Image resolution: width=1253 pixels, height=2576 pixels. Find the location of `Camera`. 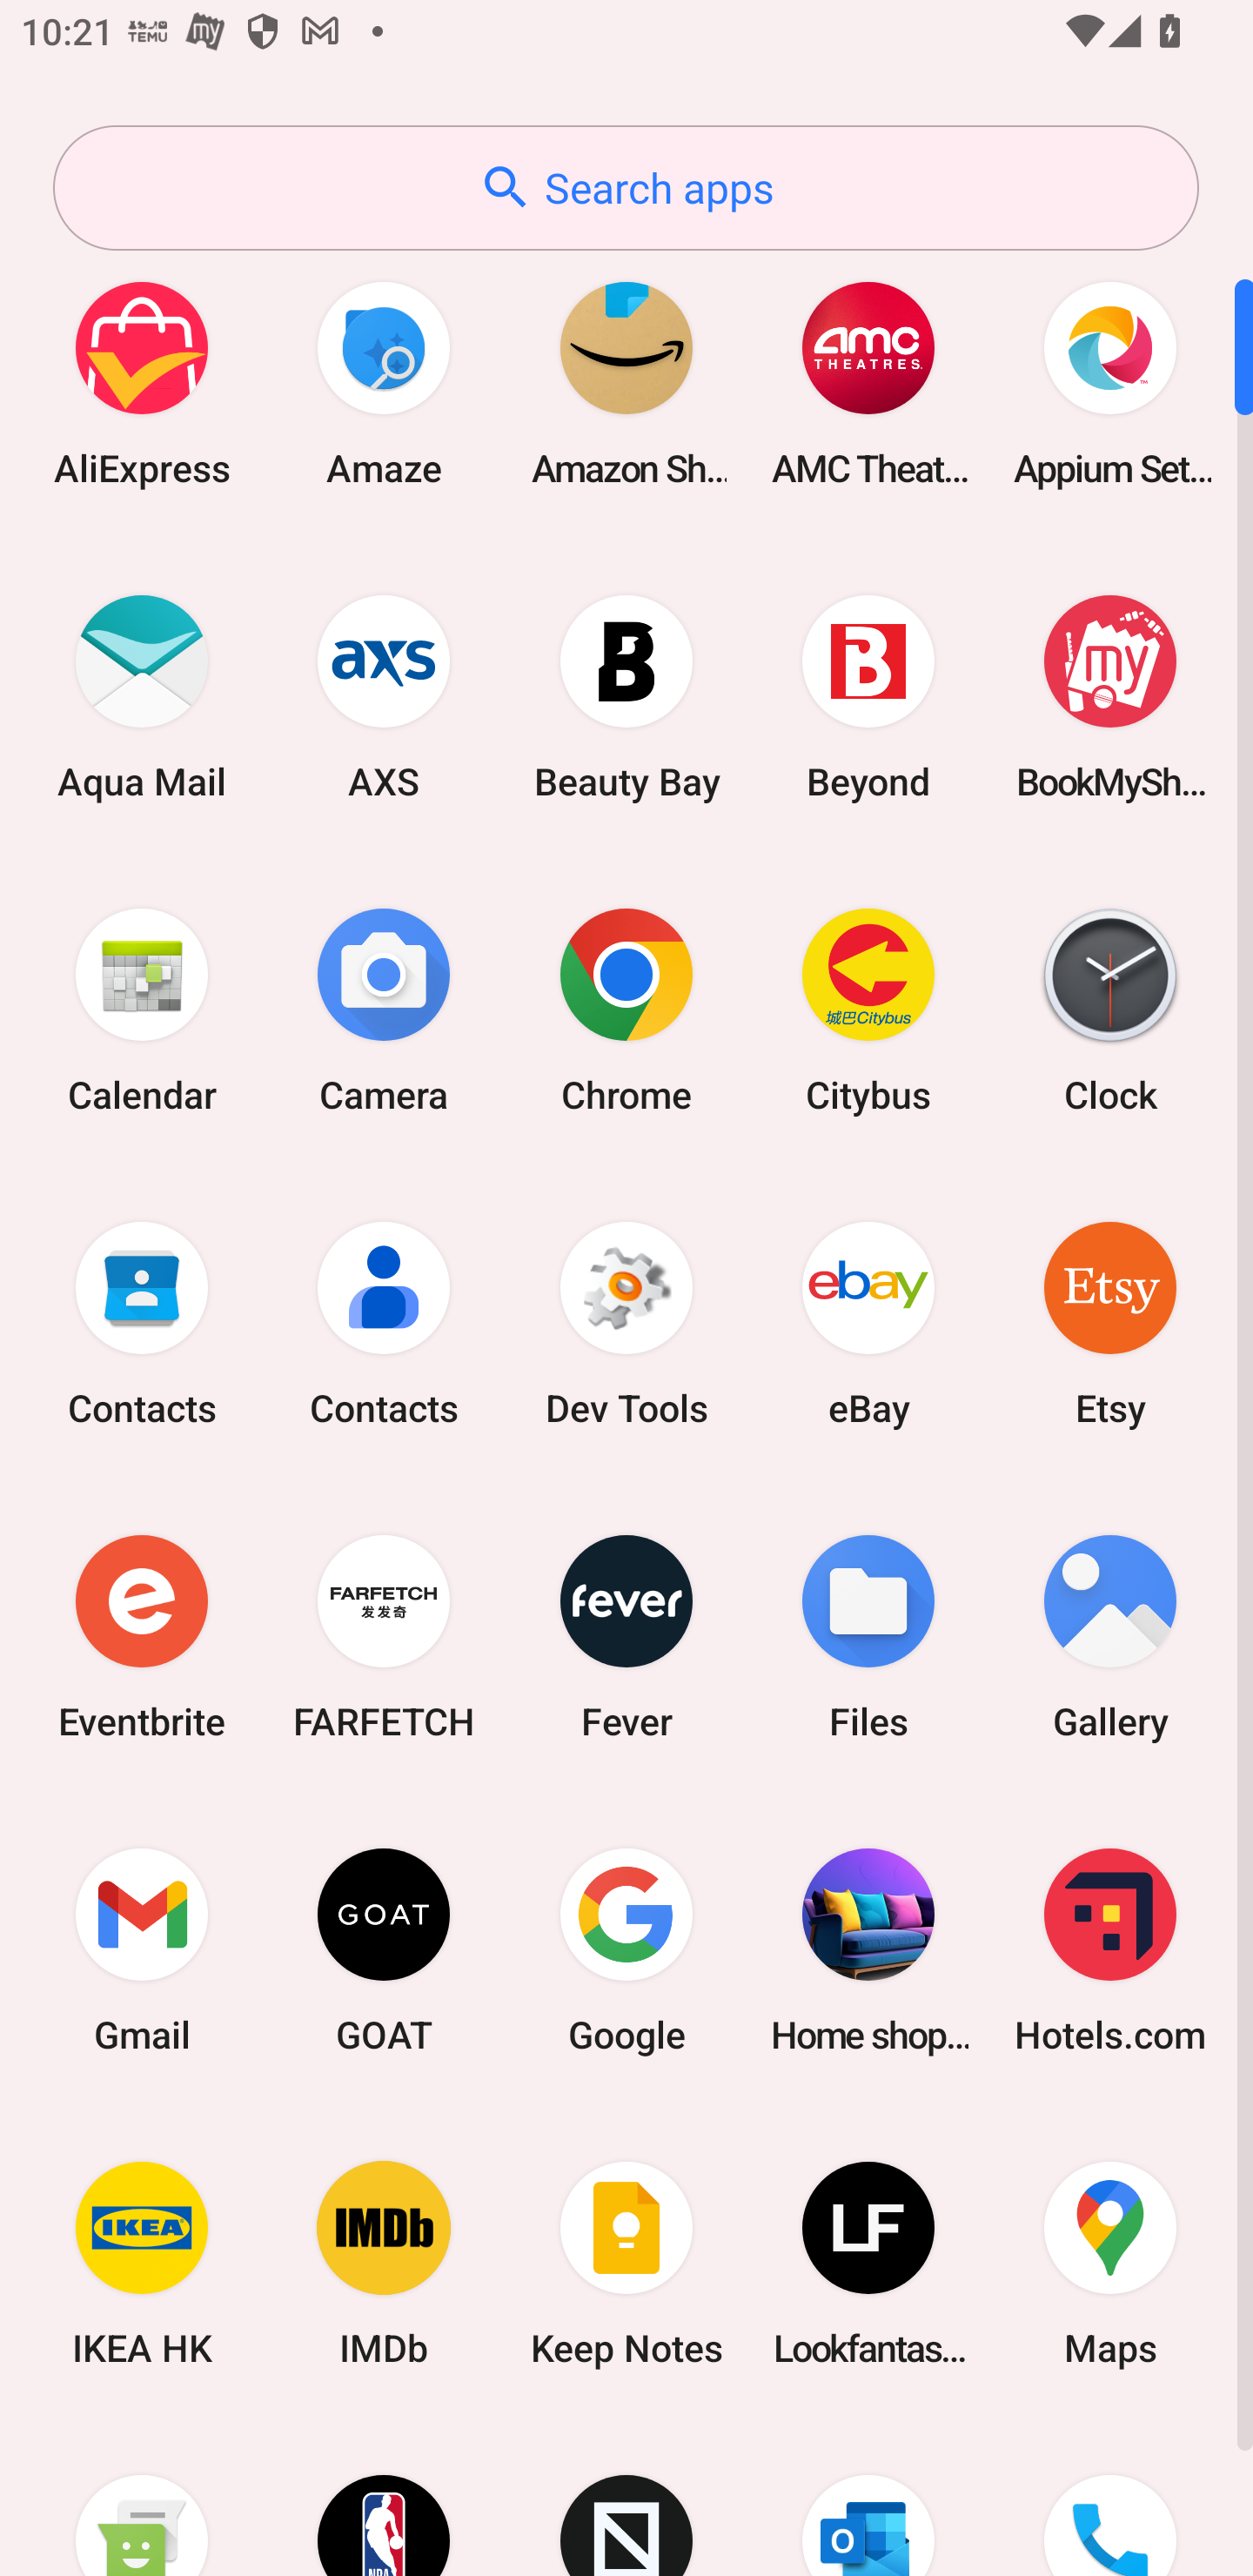

Camera is located at coordinates (384, 1010).